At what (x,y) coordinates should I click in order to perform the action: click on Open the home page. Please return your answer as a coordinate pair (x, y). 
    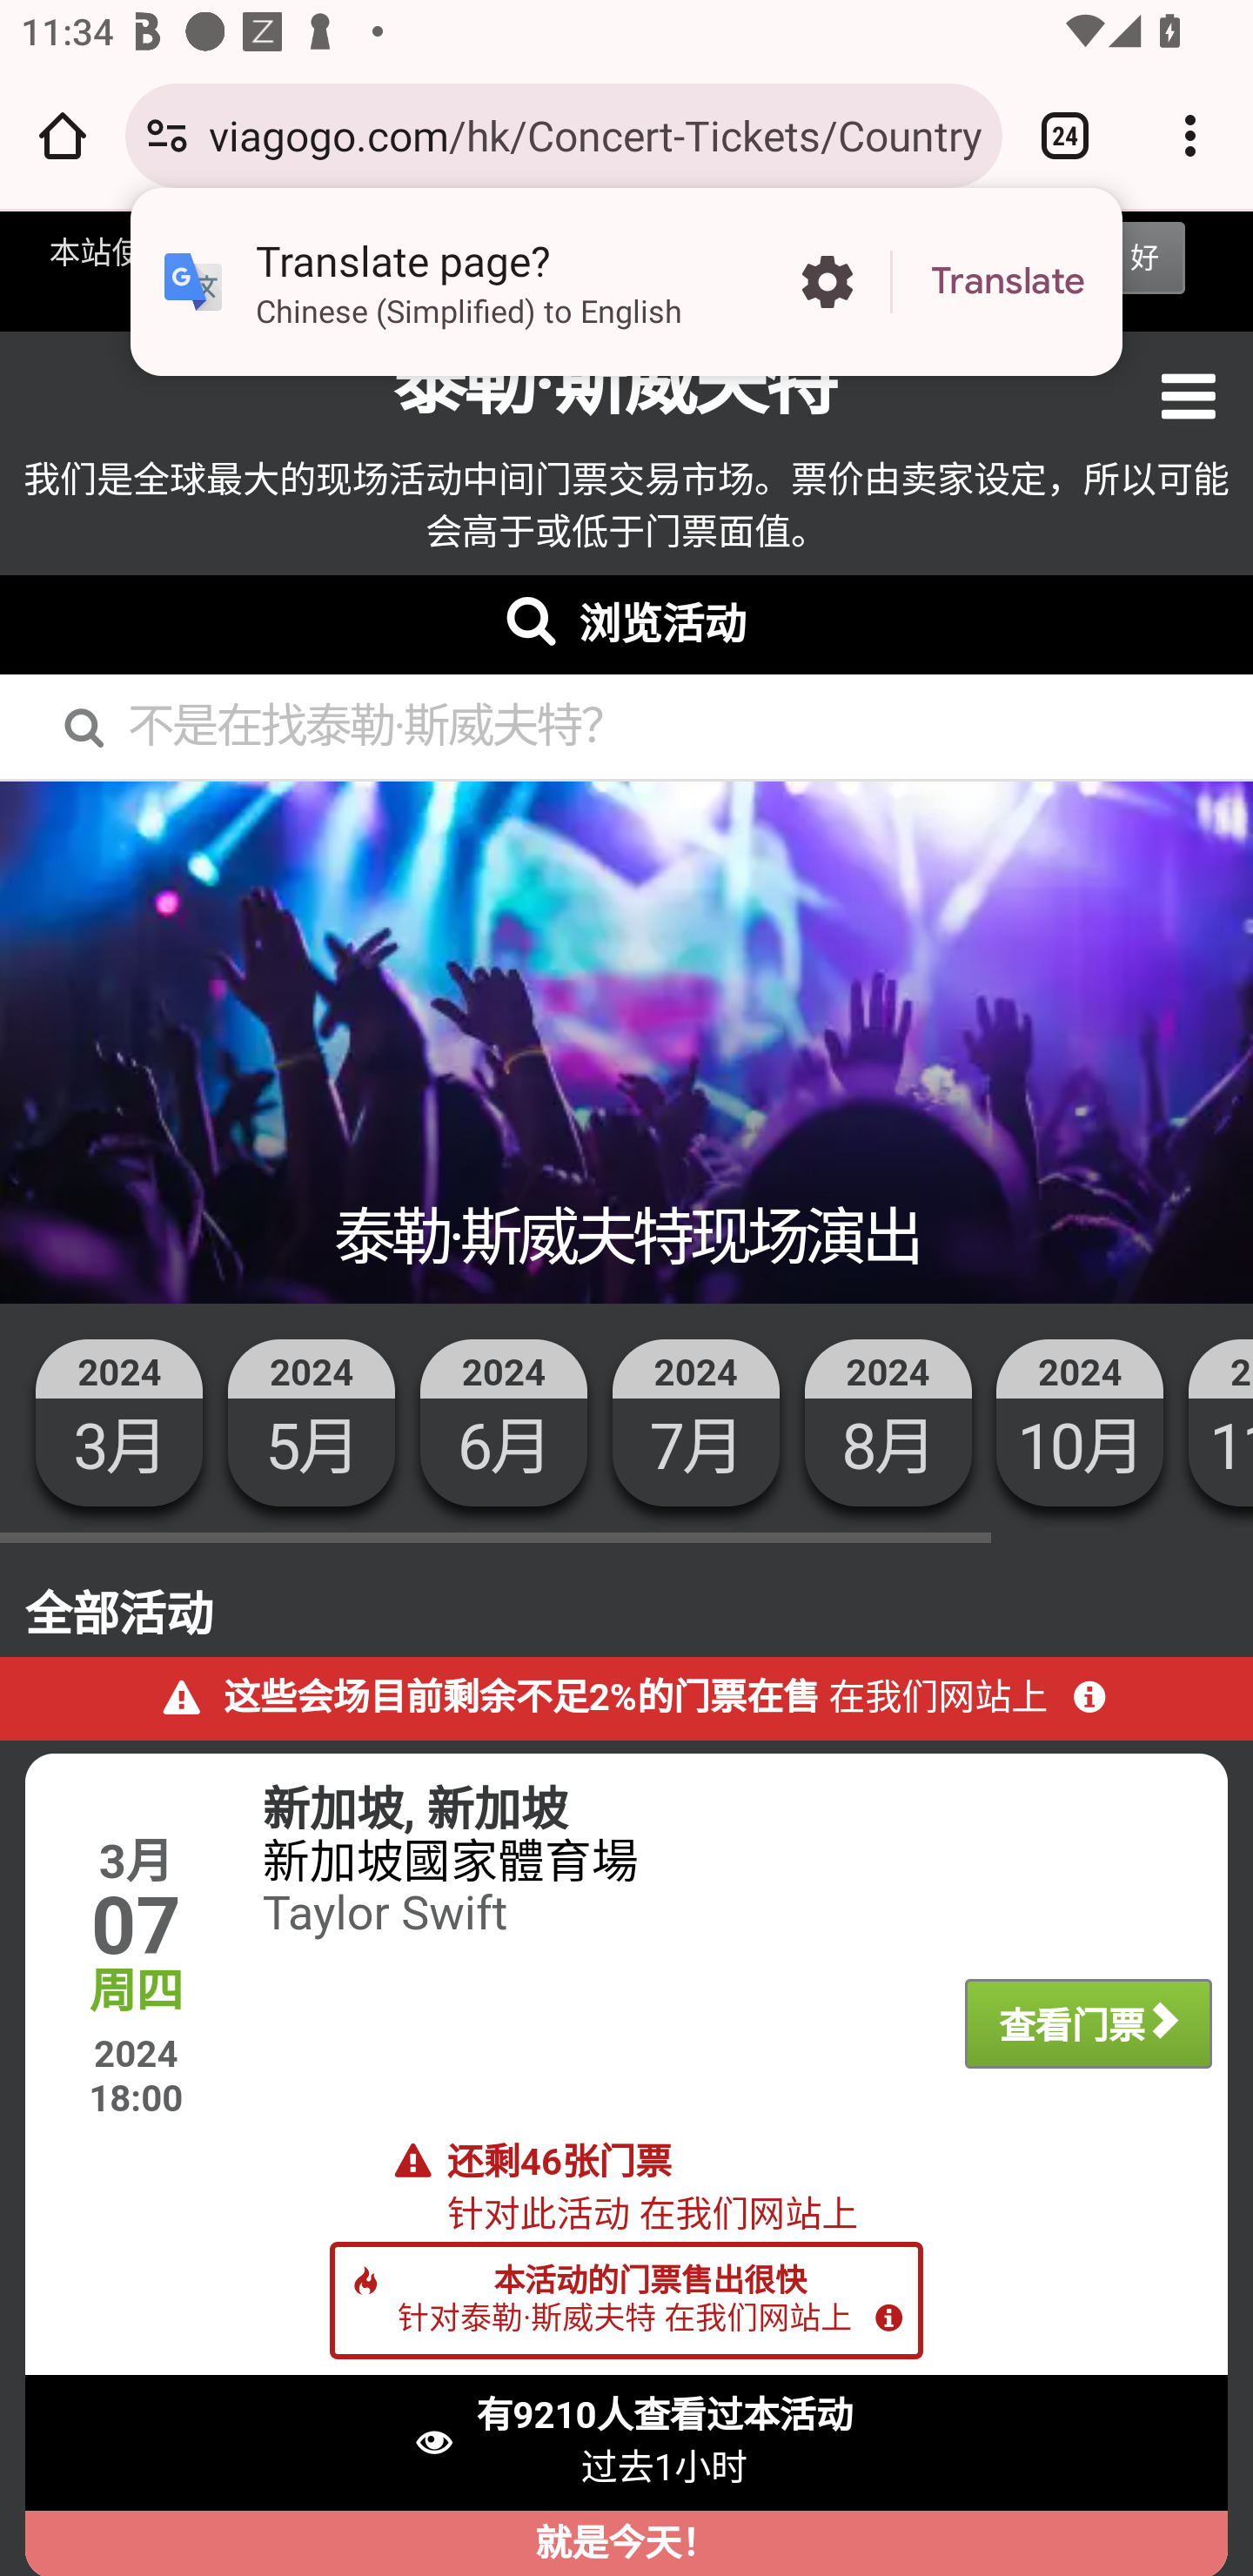
    Looking at the image, I should click on (63, 135).